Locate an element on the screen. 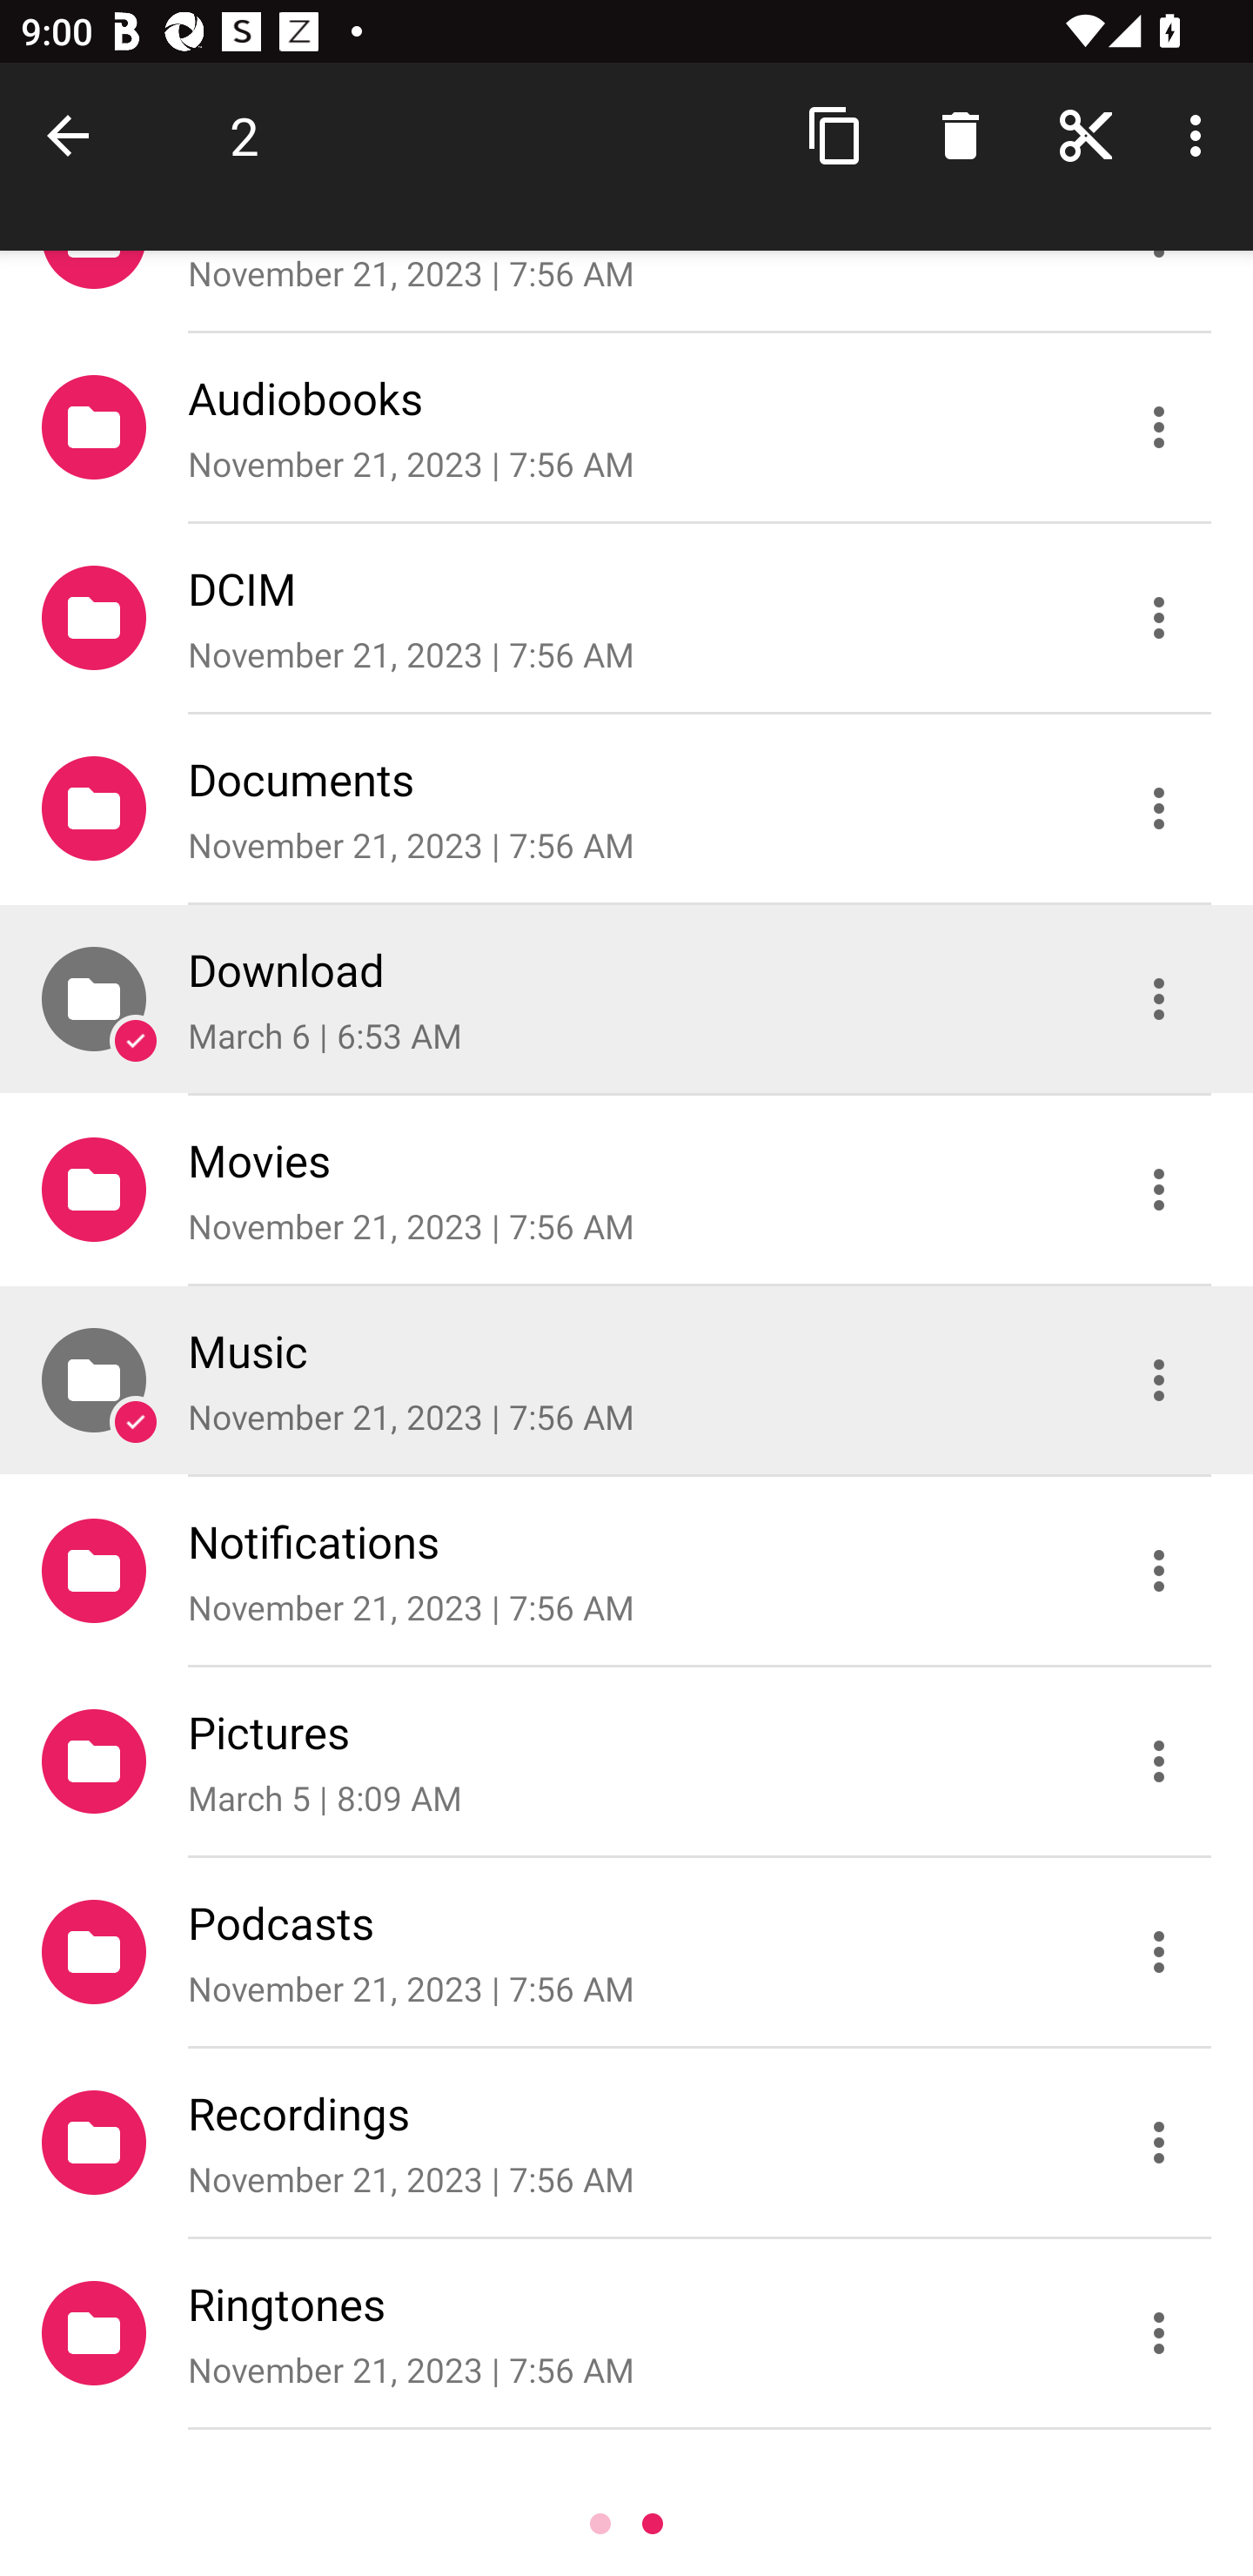  Recordings November 21, 2023 | 7:56 AM is located at coordinates (626, 2142).